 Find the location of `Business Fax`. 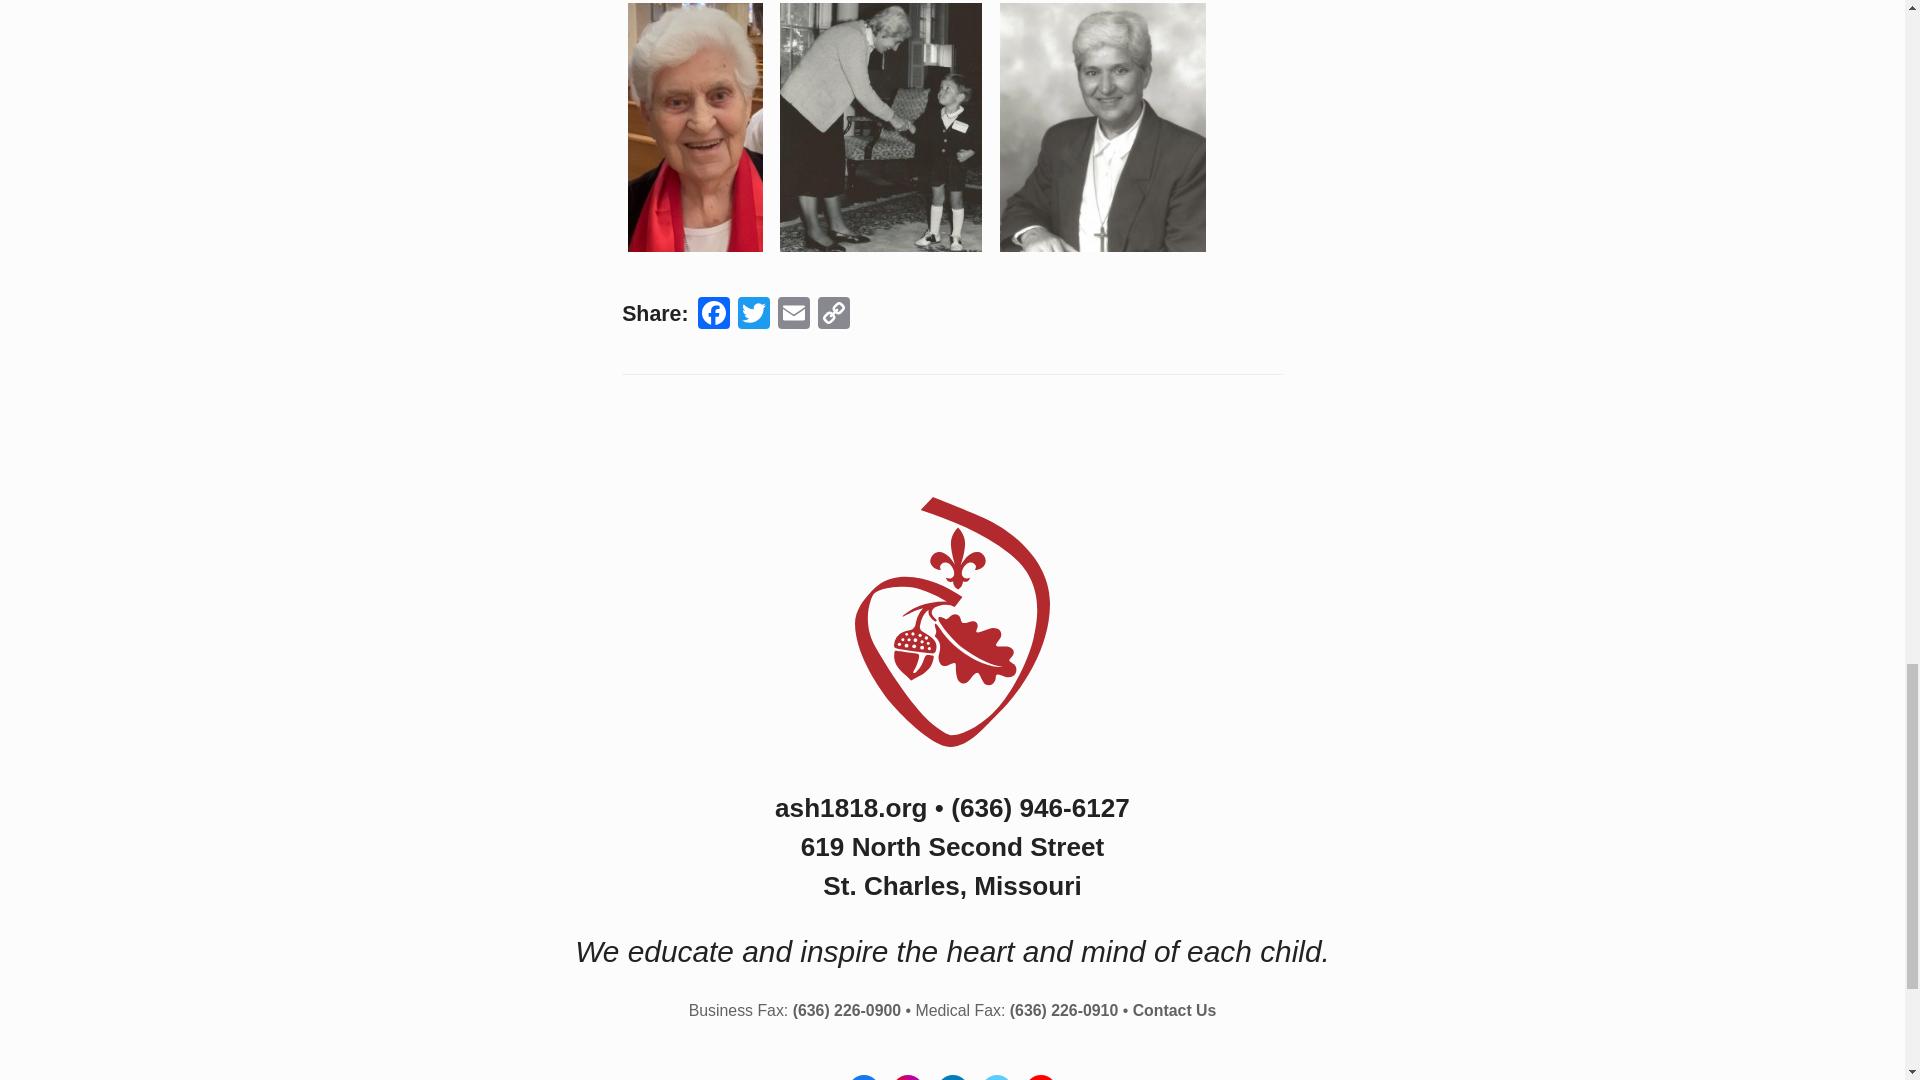

Business Fax is located at coordinates (846, 1010).